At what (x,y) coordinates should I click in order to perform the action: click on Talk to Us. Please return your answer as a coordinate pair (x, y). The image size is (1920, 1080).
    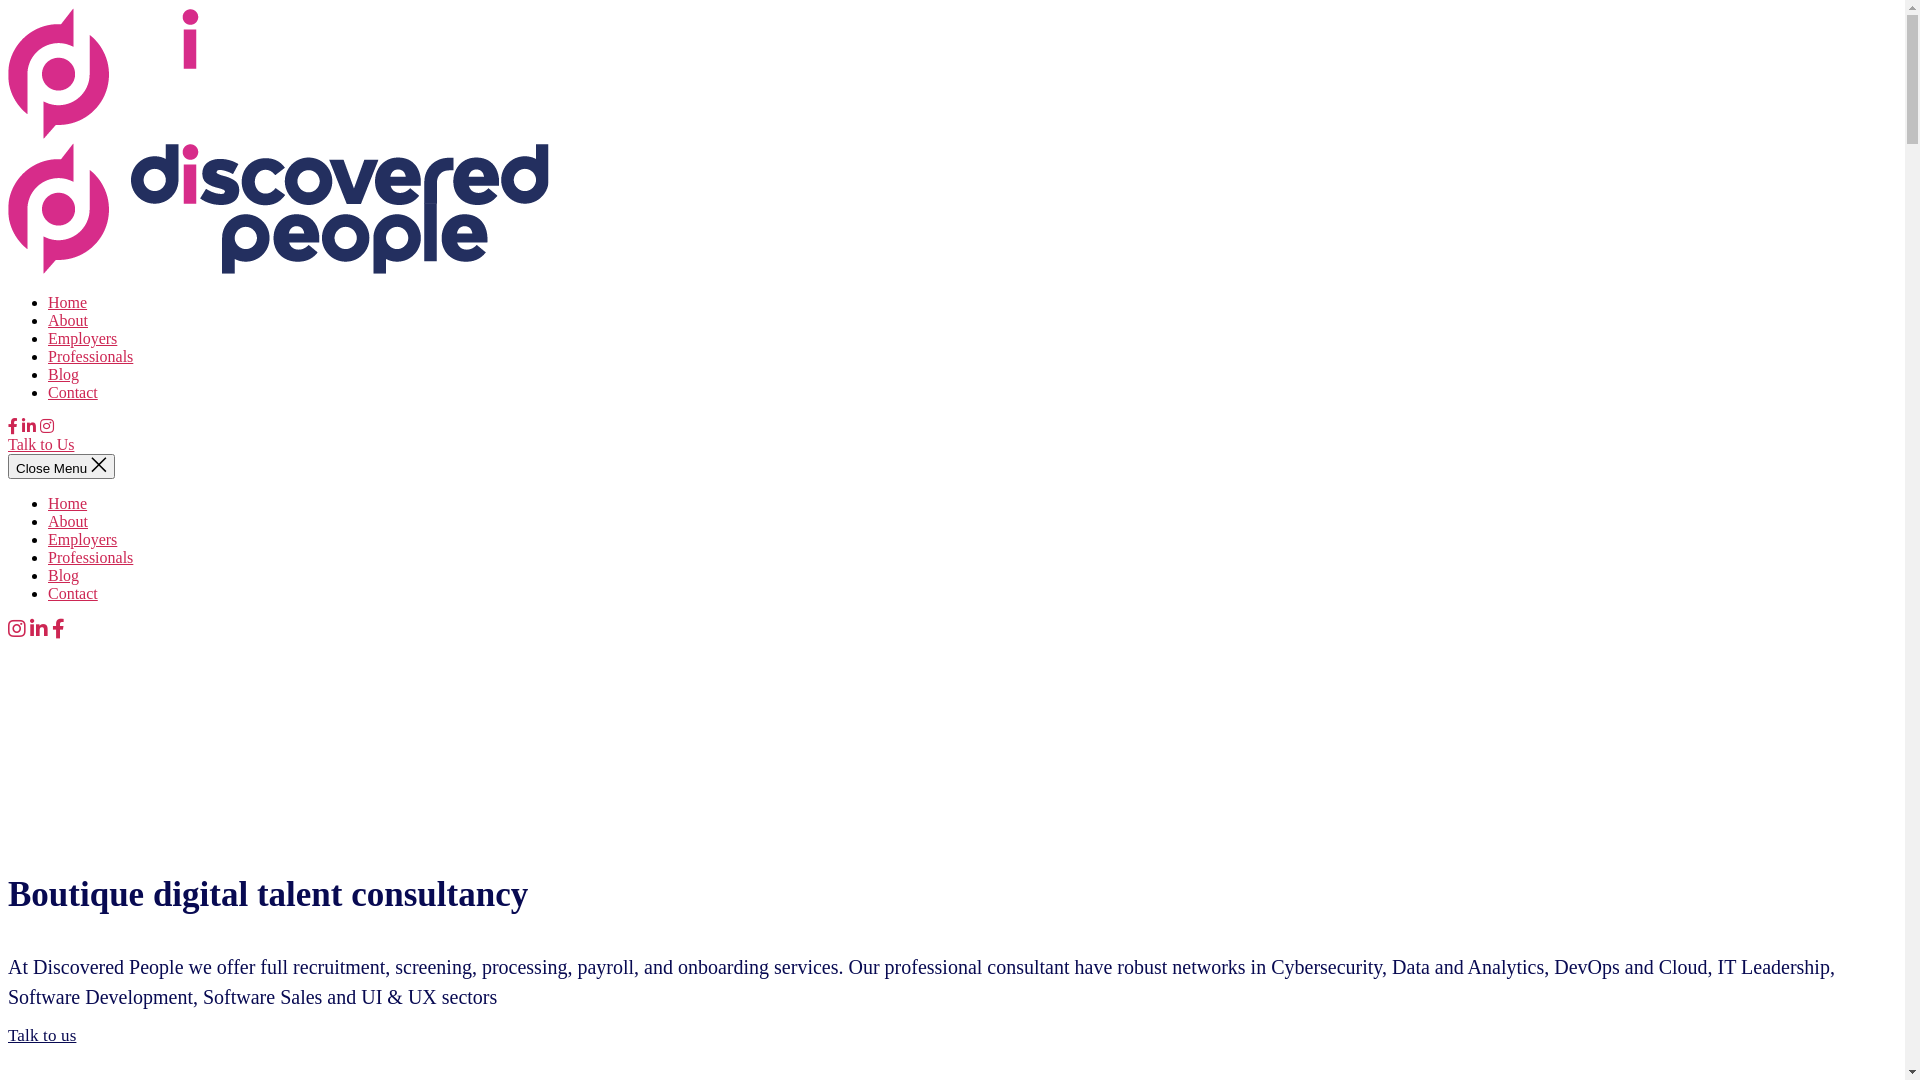
    Looking at the image, I should click on (41, 444).